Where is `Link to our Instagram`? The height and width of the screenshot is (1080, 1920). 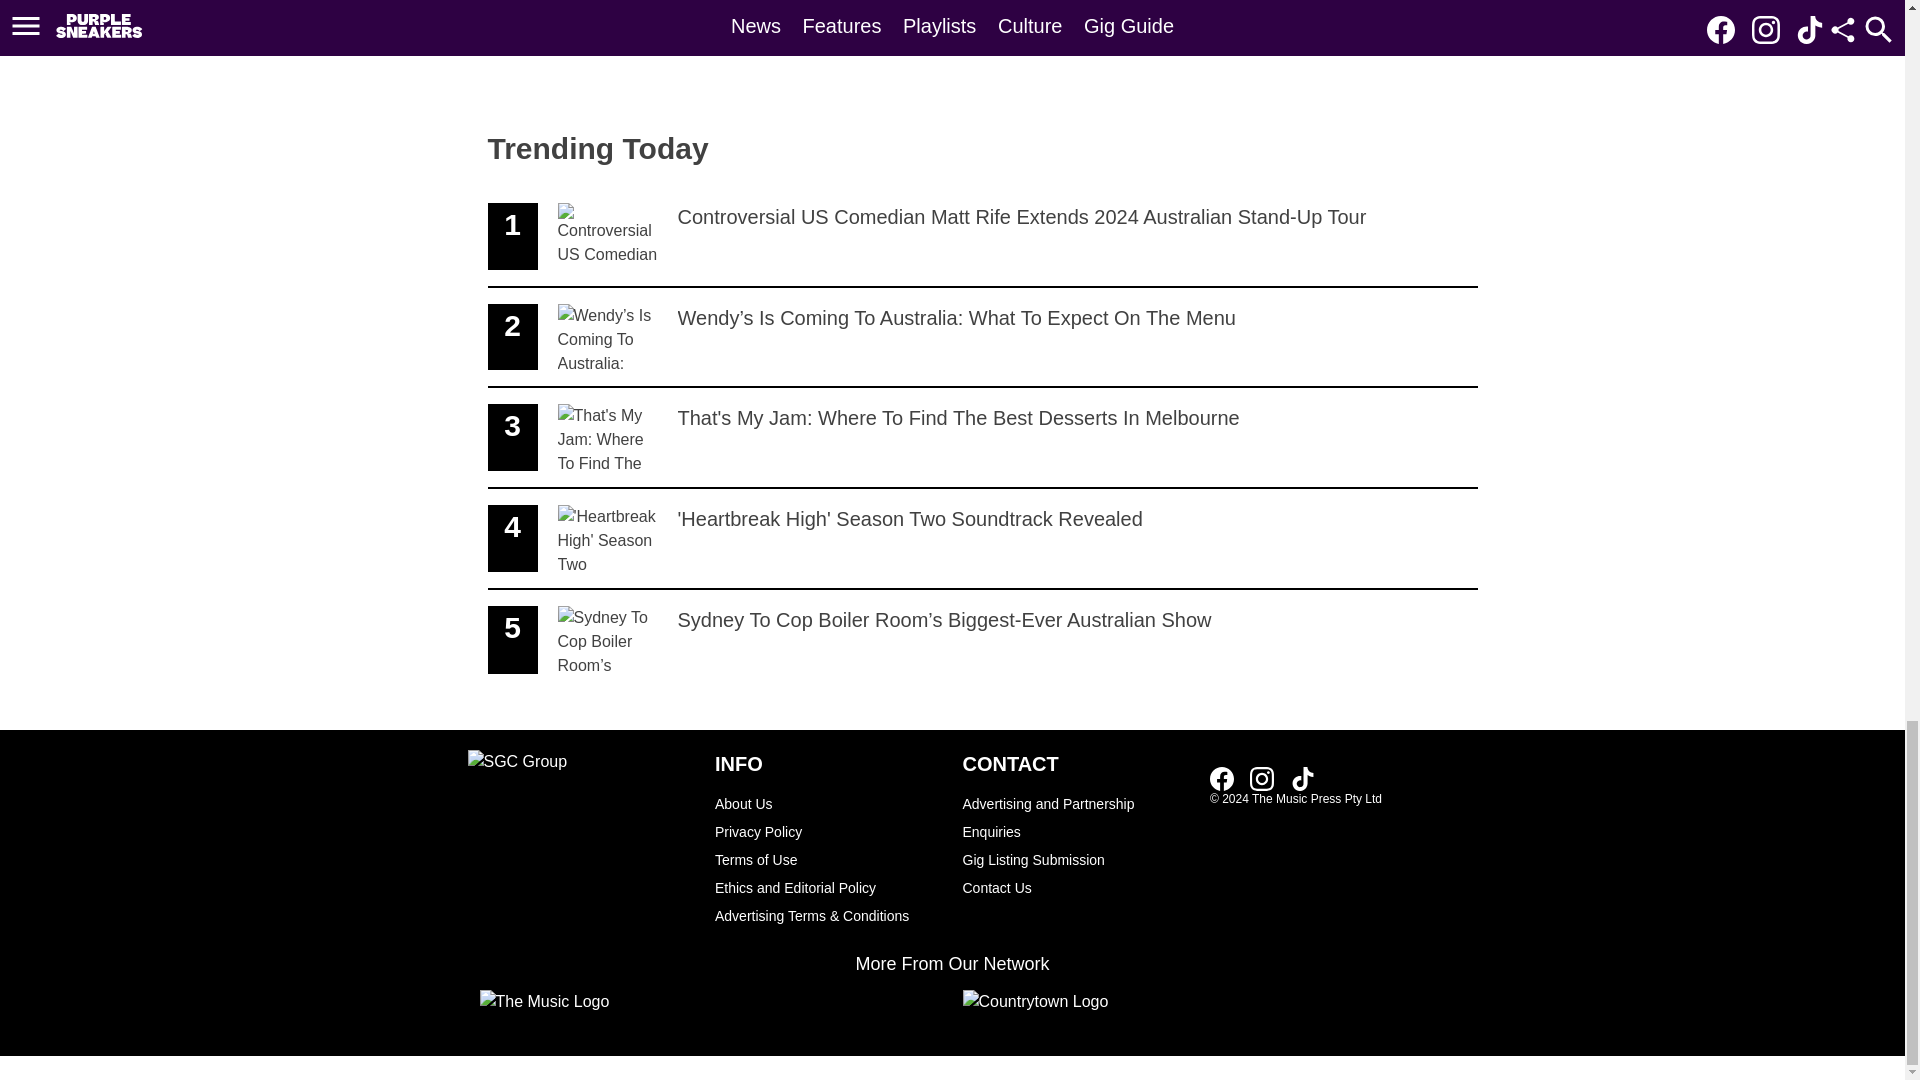
Link to our Instagram is located at coordinates (1262, 778).